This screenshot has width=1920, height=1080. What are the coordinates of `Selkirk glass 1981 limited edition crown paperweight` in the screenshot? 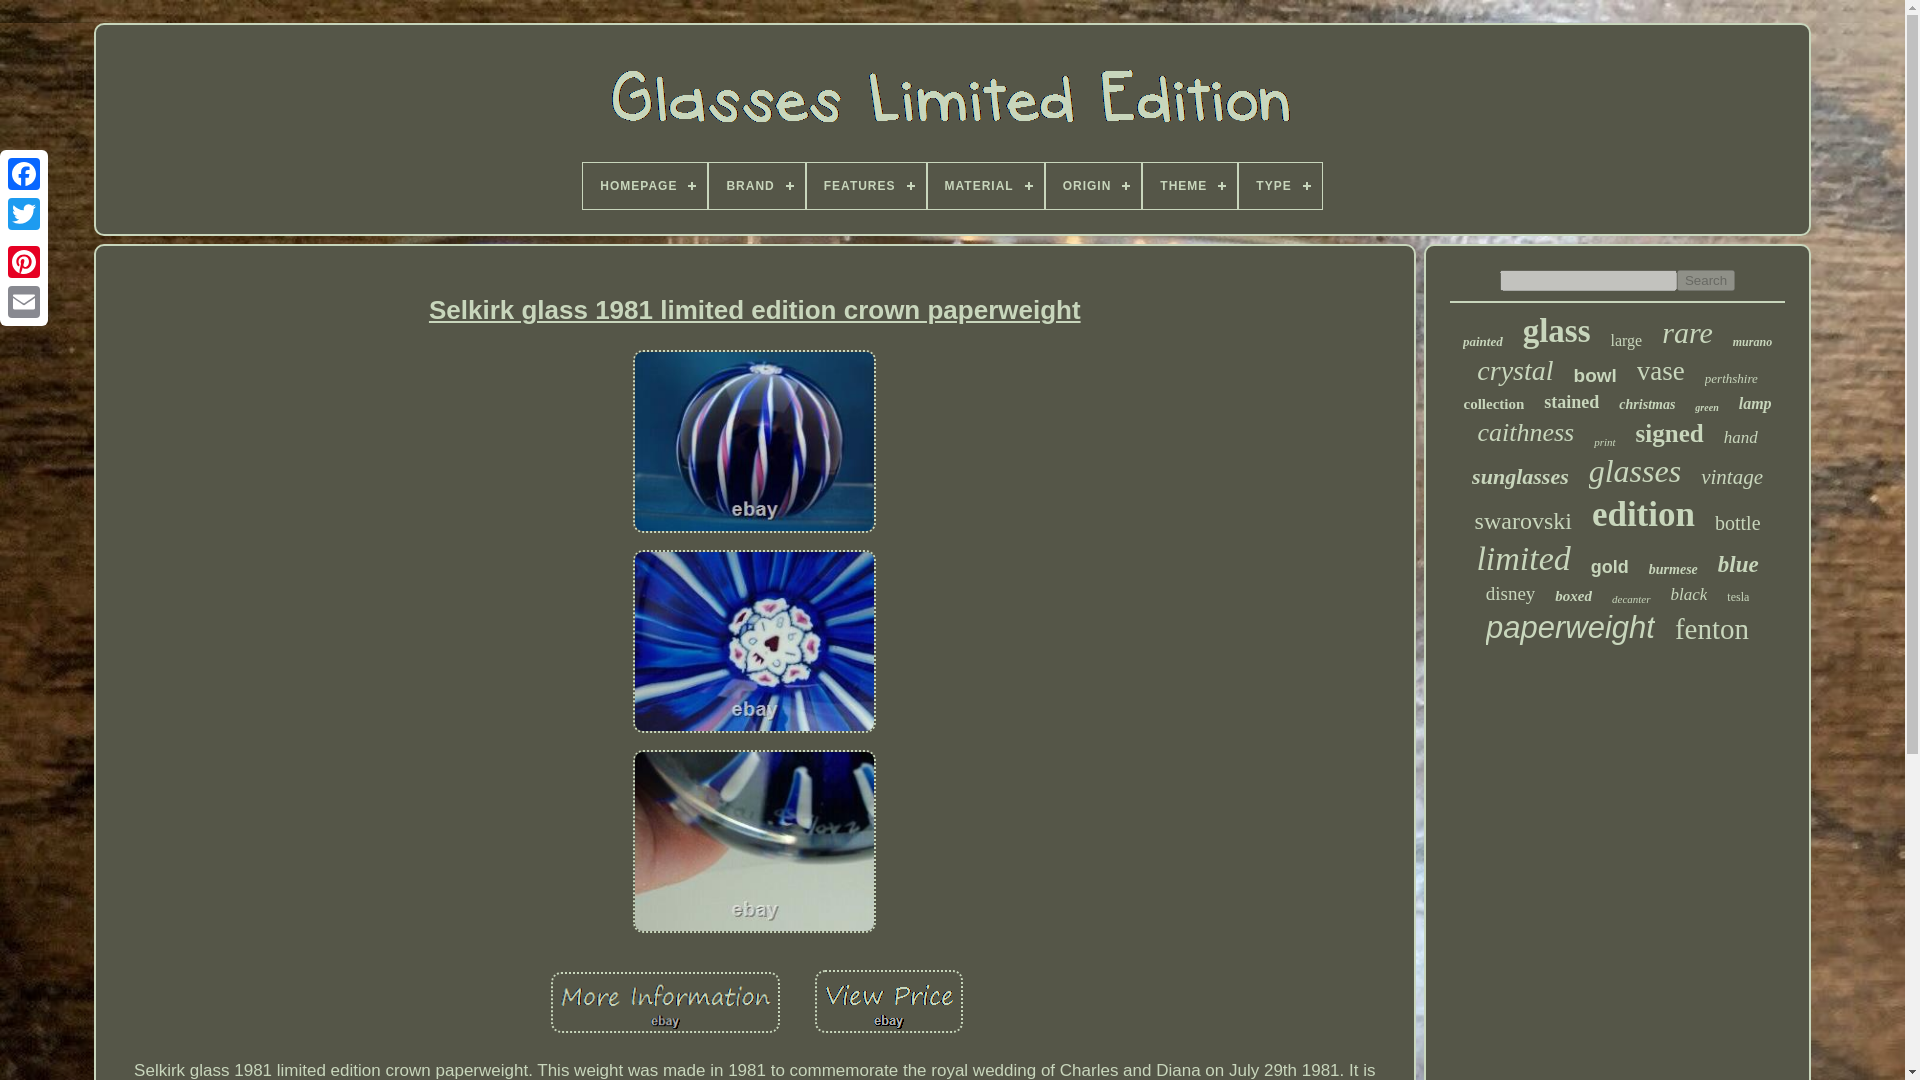 It's located at (888, 1000).